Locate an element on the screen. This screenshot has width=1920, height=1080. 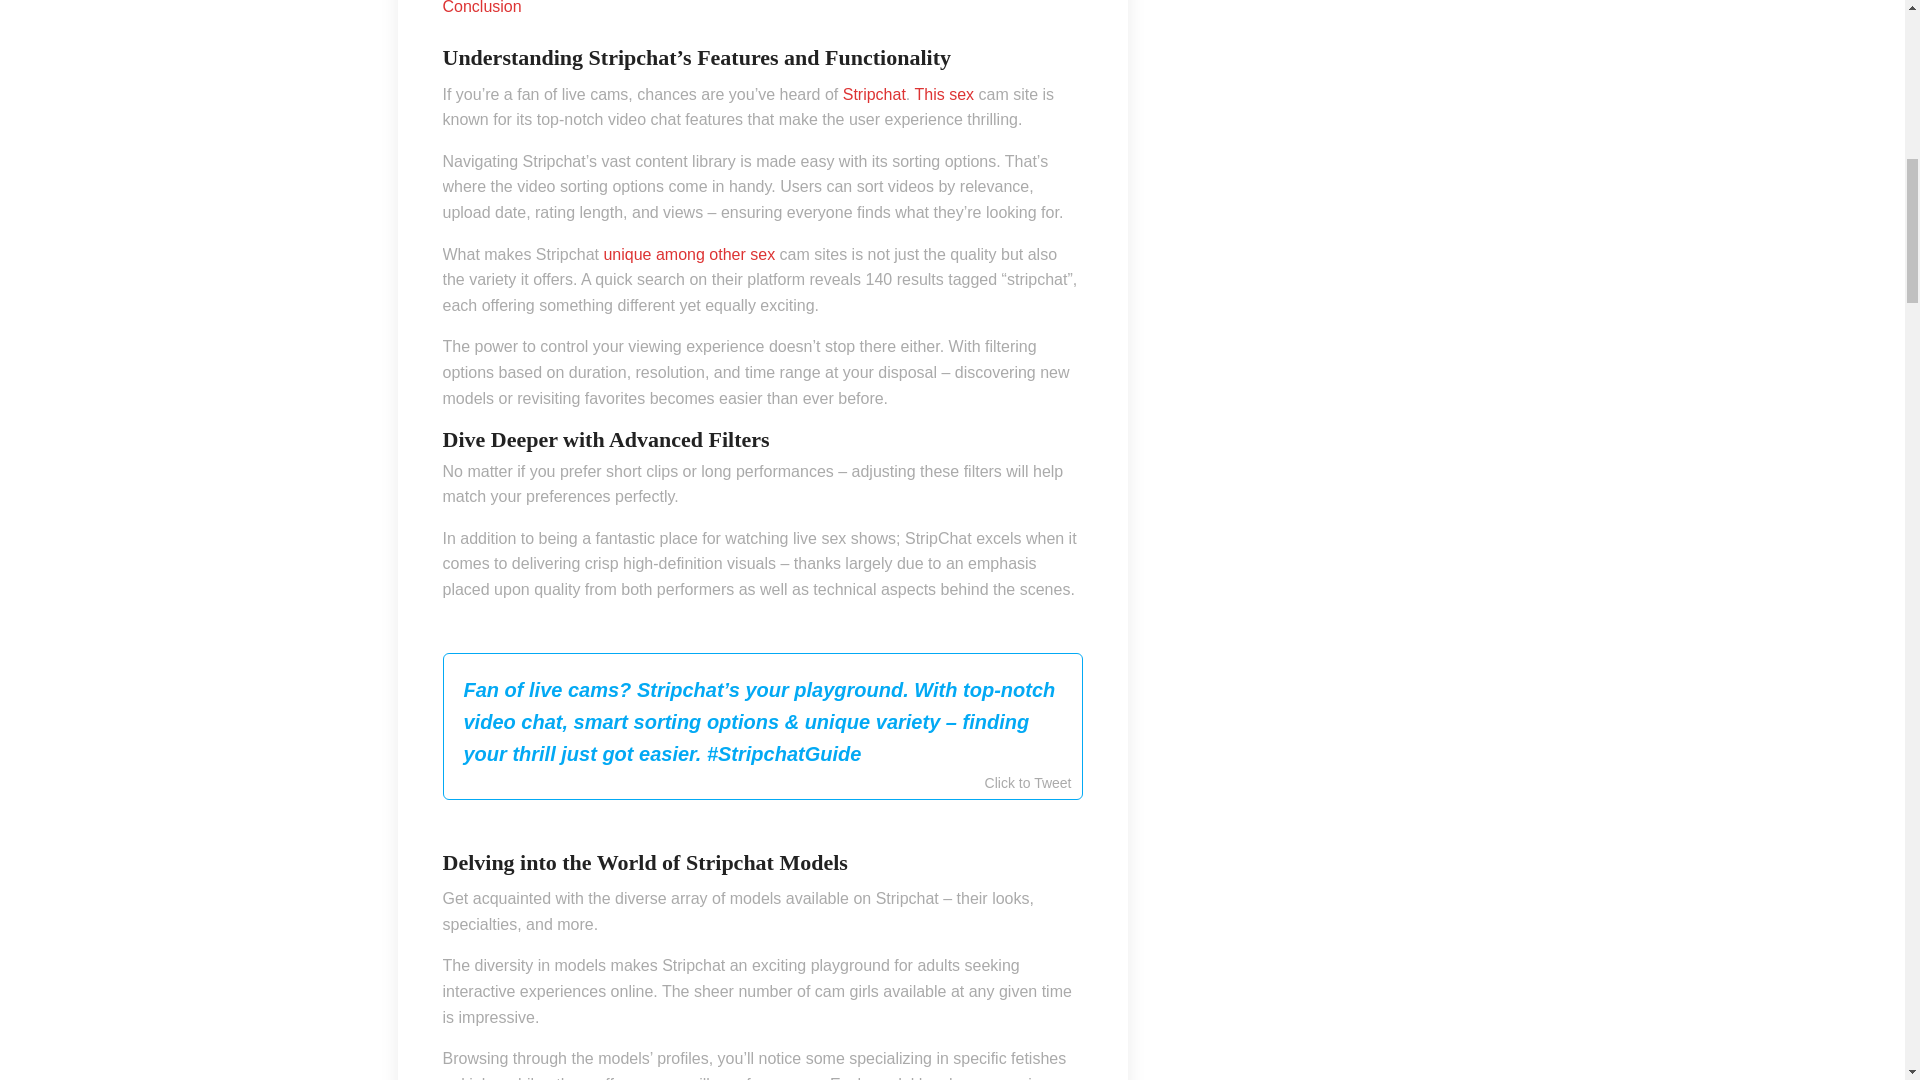
unique among other sex is located at coordinates (688, 254).